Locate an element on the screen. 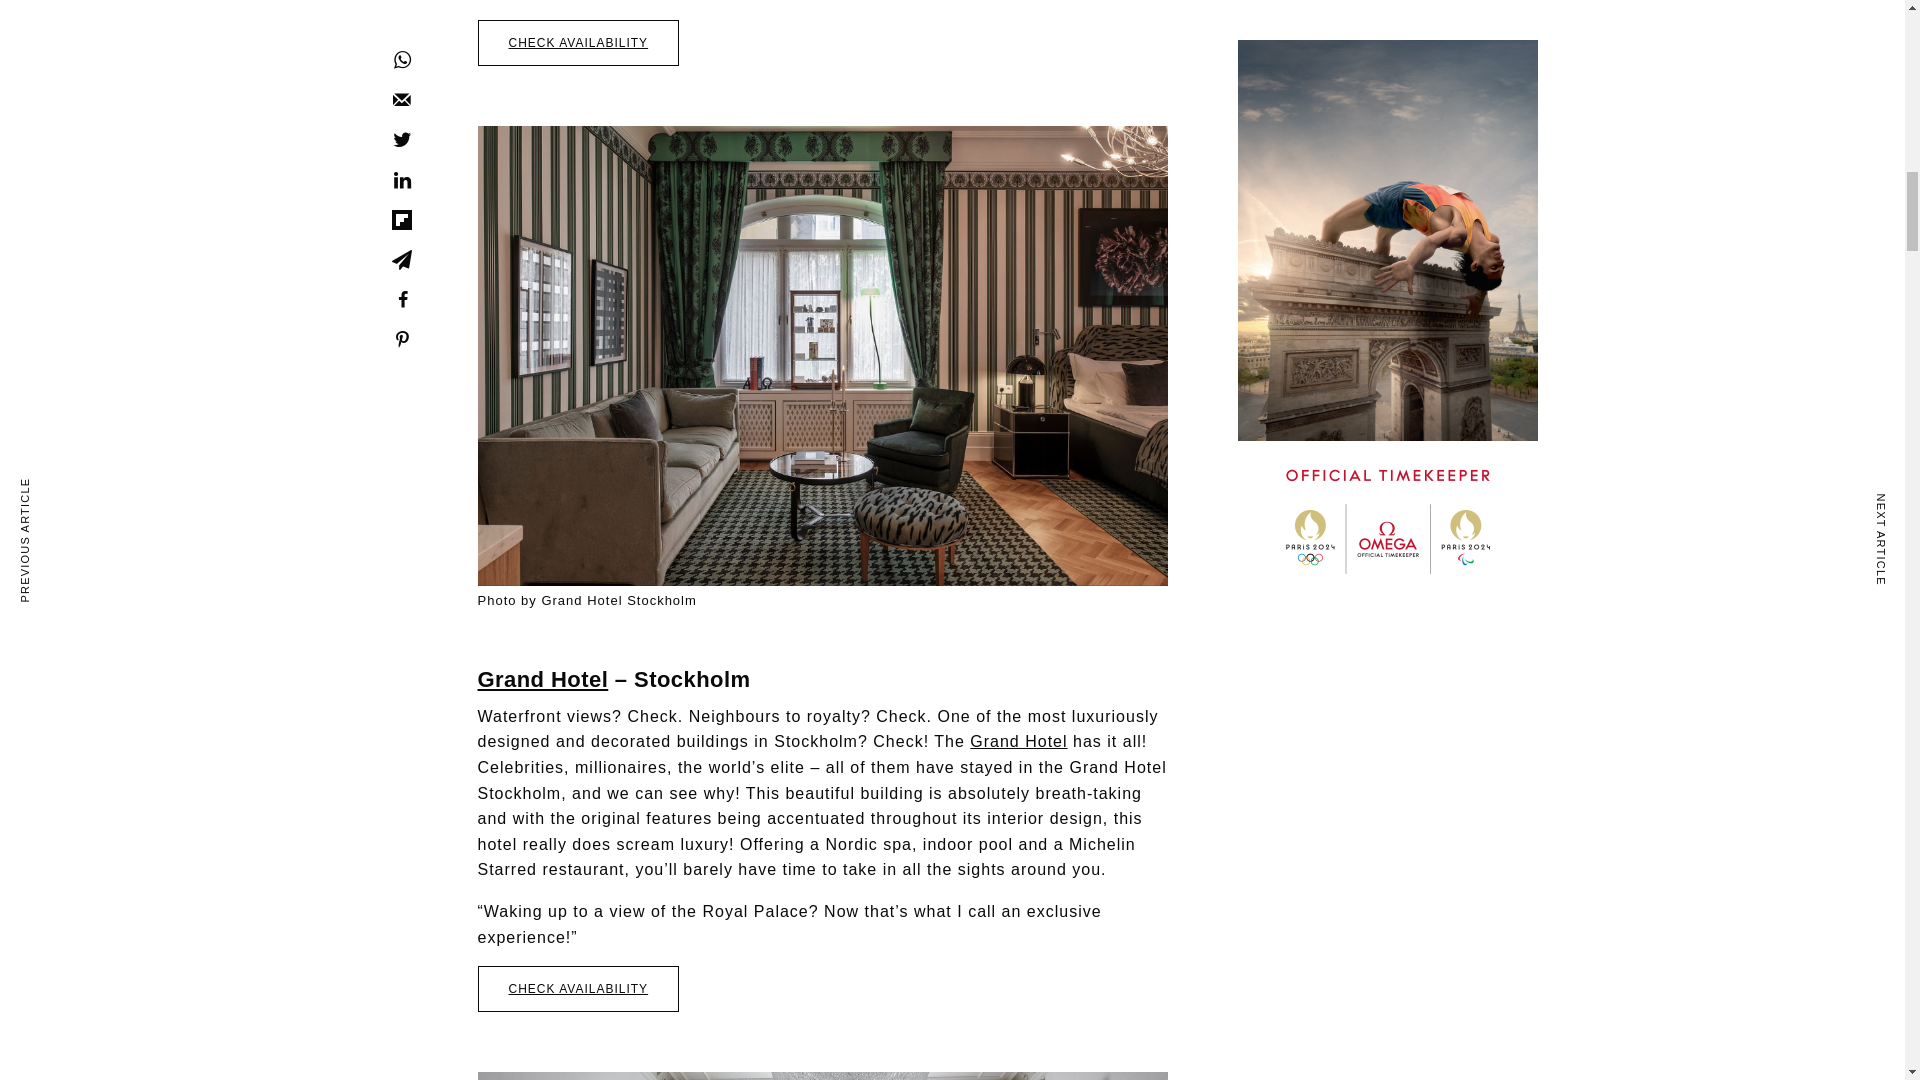  Grand Hotel is located at coordinates (1018, 741).